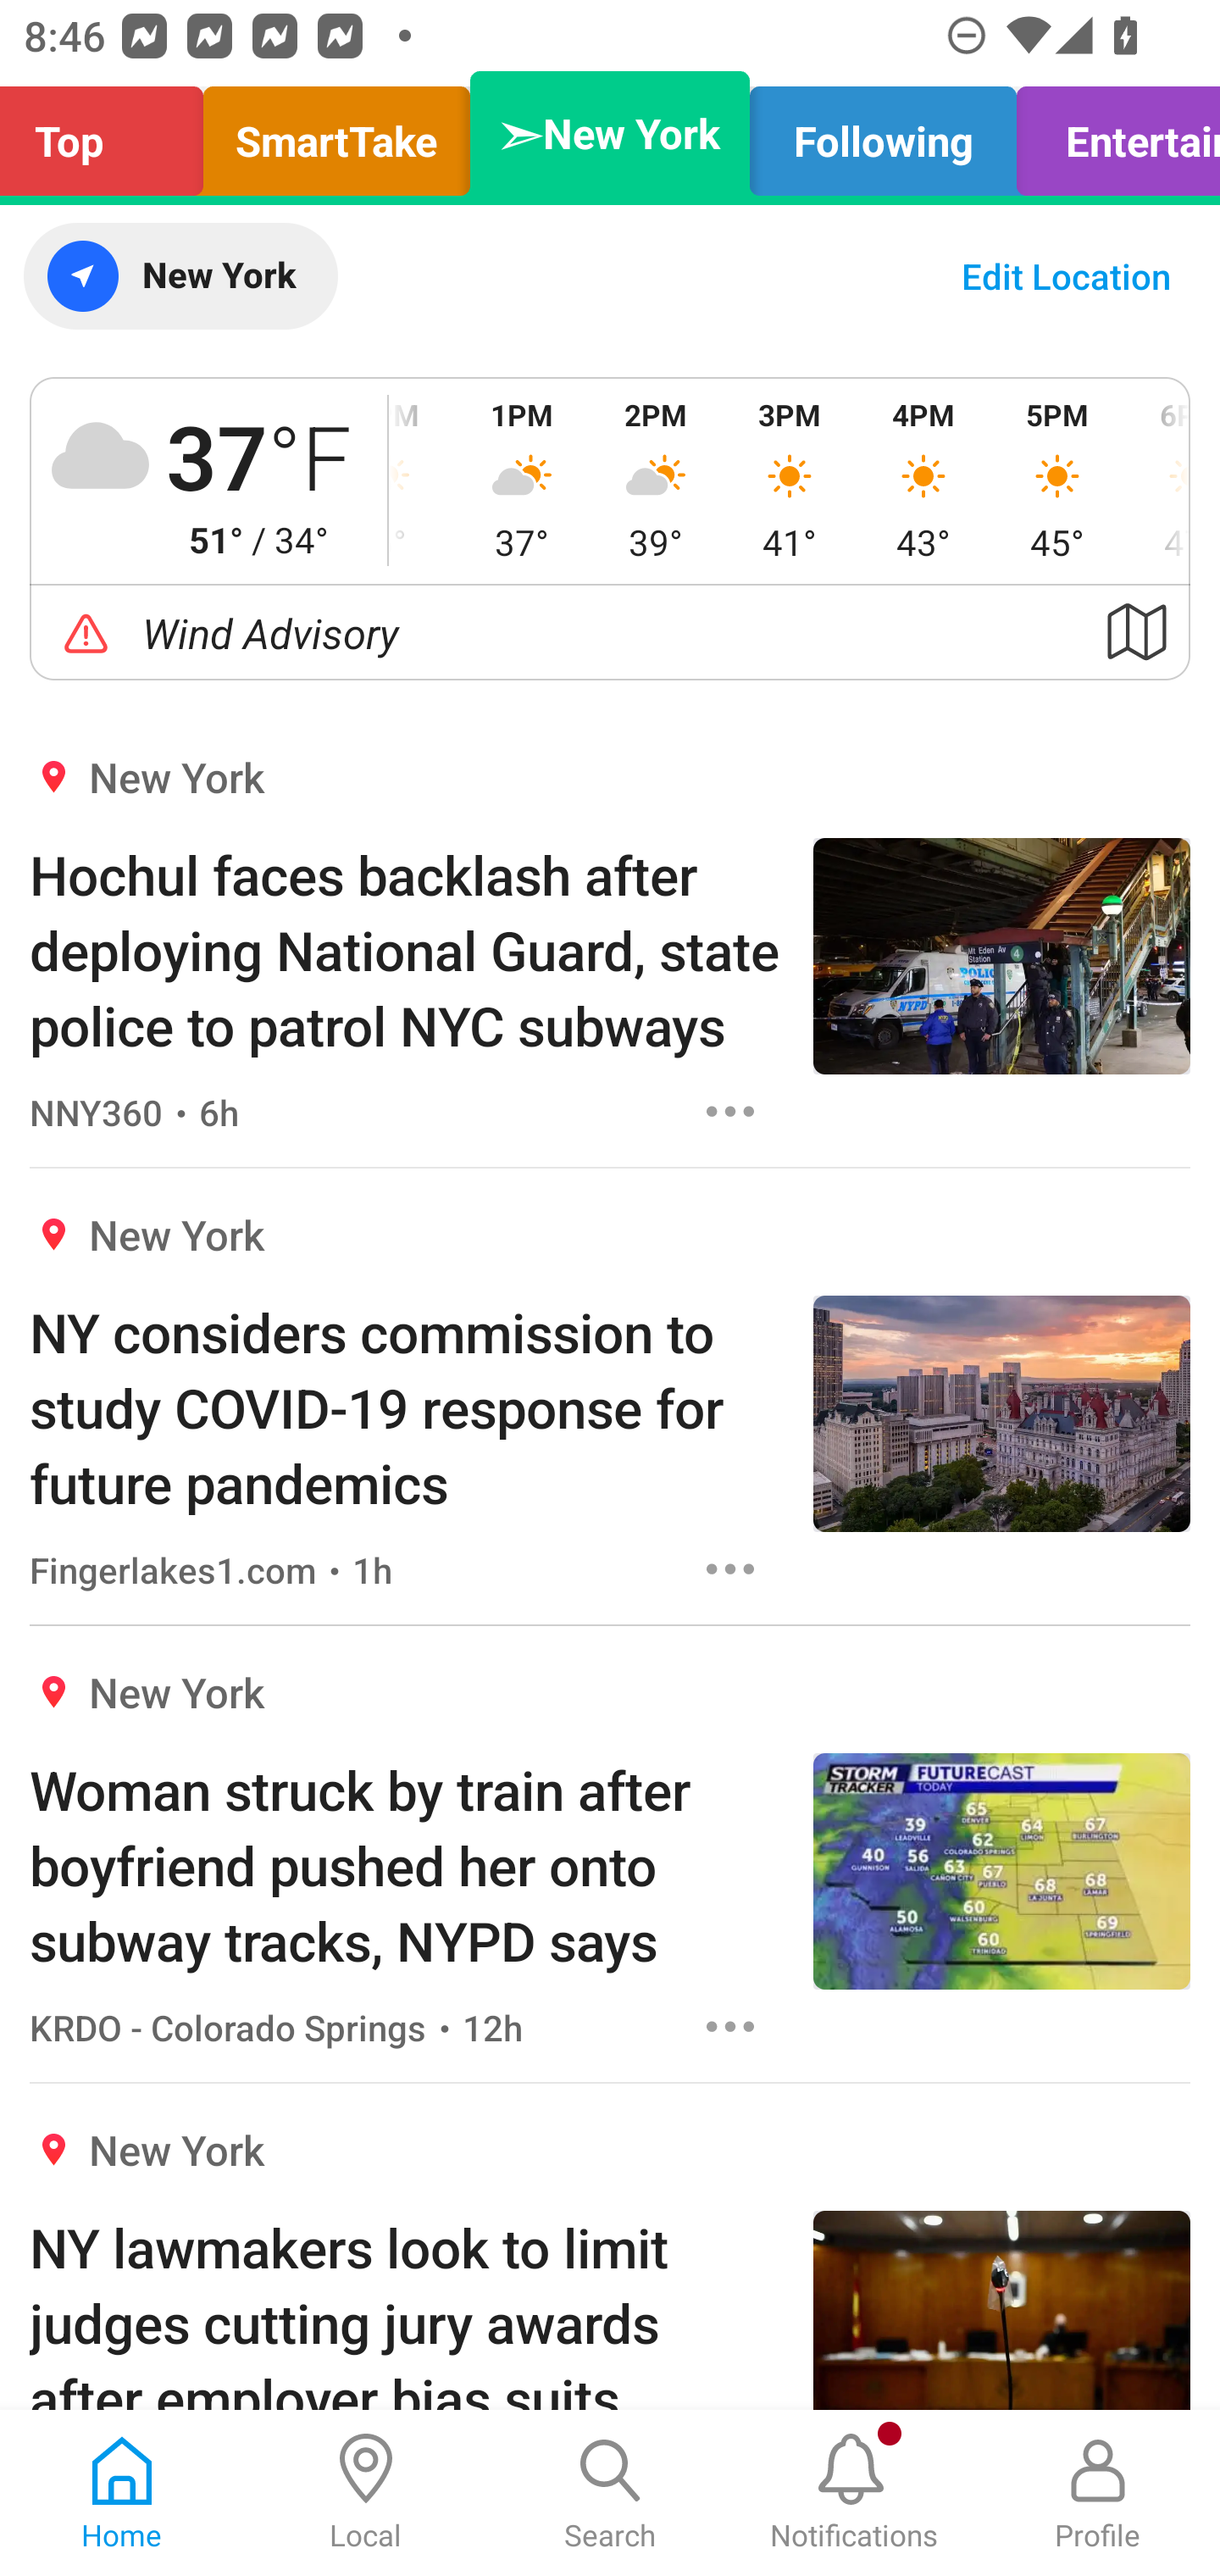 This screenshot has height=2576, width=1220. Describe the element at coordinates (854, 2493) in the screenshot. I see `Notifications, New notification Notifications` at that location.